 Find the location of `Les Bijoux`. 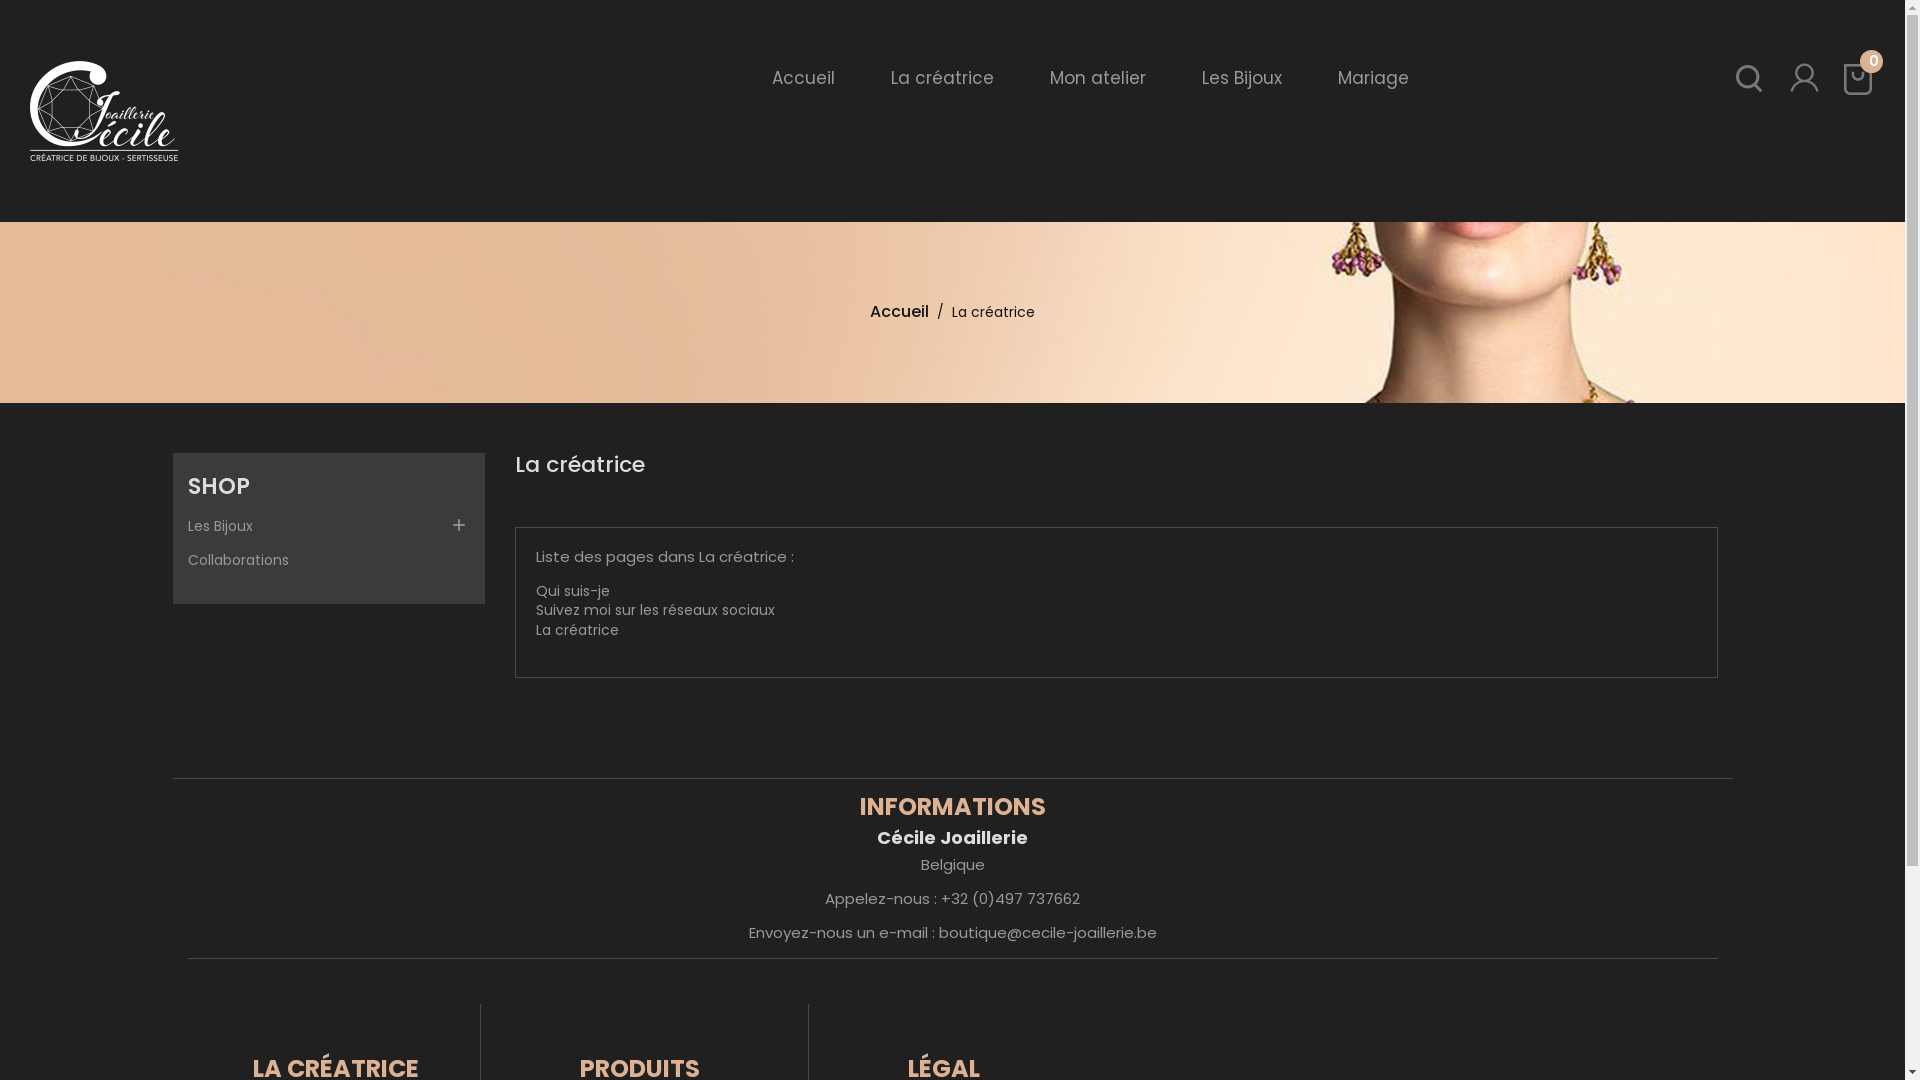

Les Bijoux is located at coordinates (1242, 84).